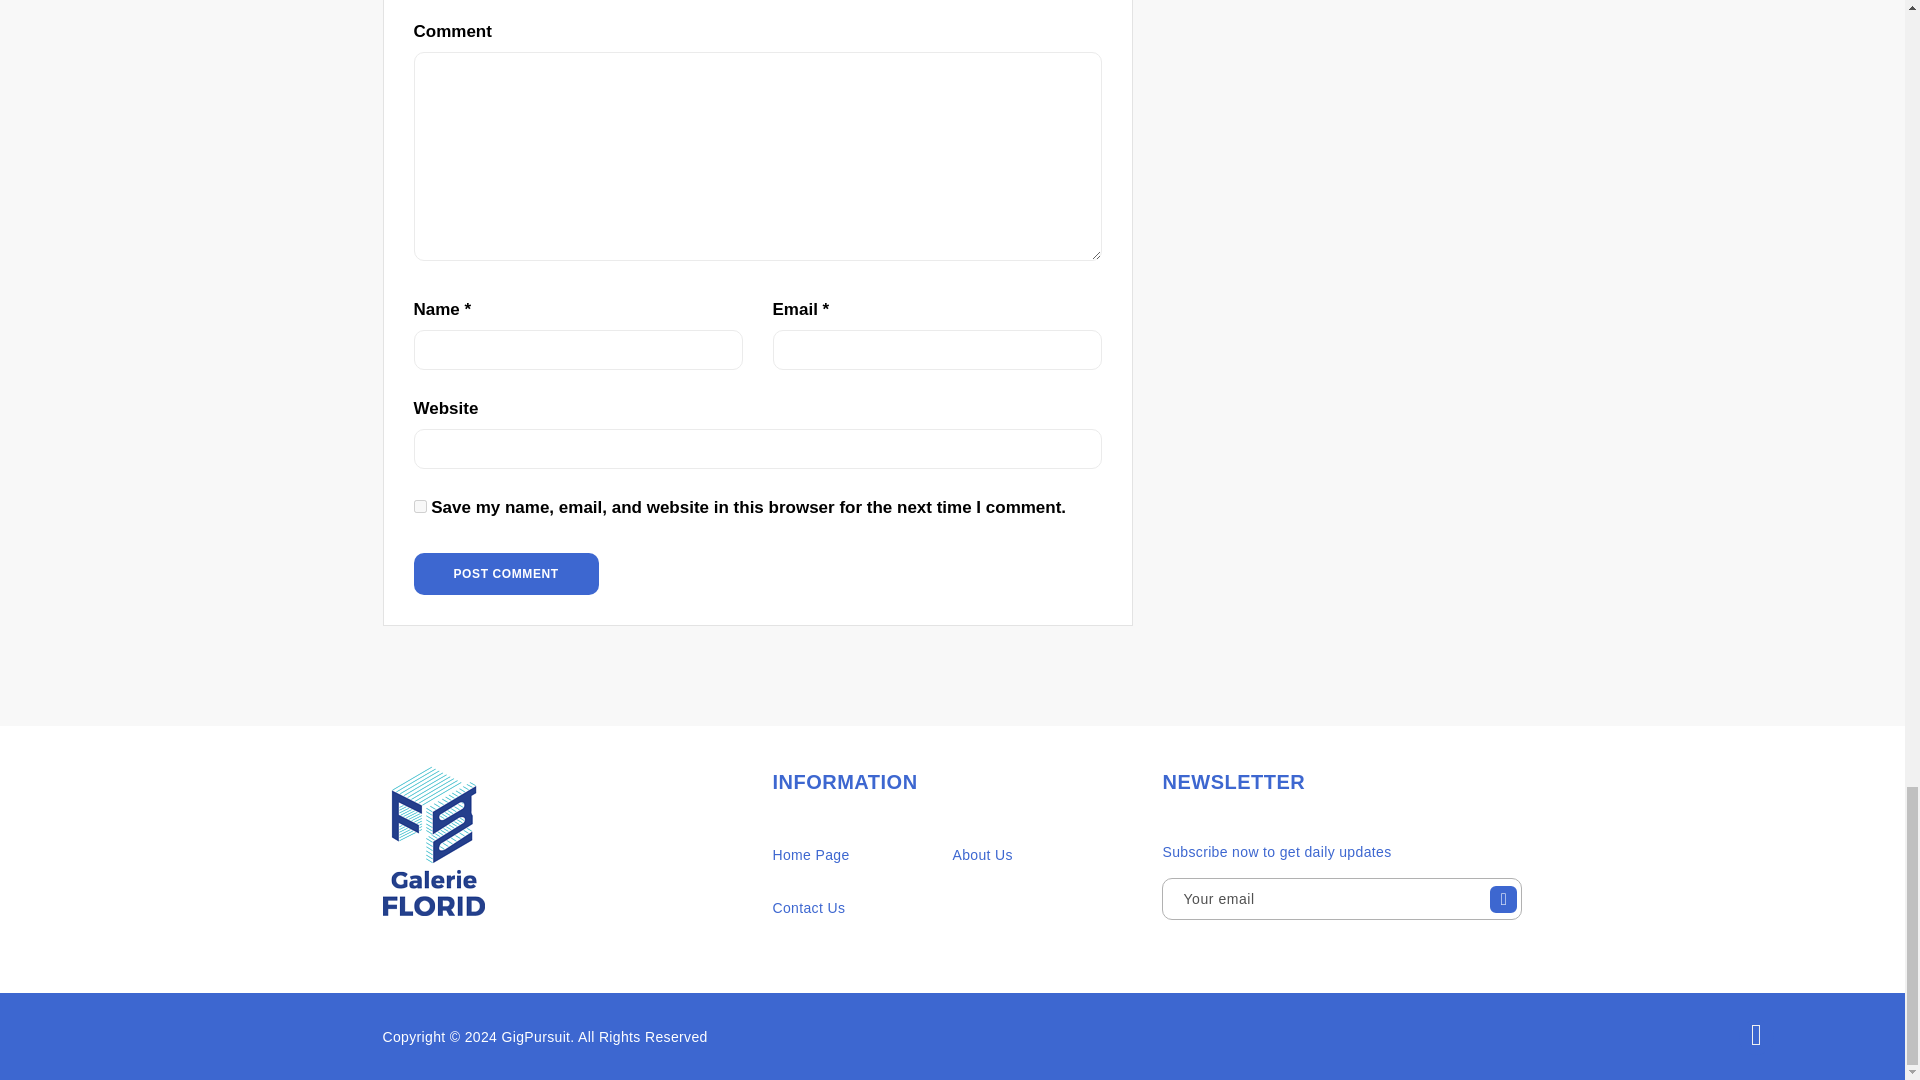 This screenshot has height=1080, width=1920. What do you see at coordinates (808, 908) in the screenshot?
I see `Contact Us` at bounding box center [808, 908].